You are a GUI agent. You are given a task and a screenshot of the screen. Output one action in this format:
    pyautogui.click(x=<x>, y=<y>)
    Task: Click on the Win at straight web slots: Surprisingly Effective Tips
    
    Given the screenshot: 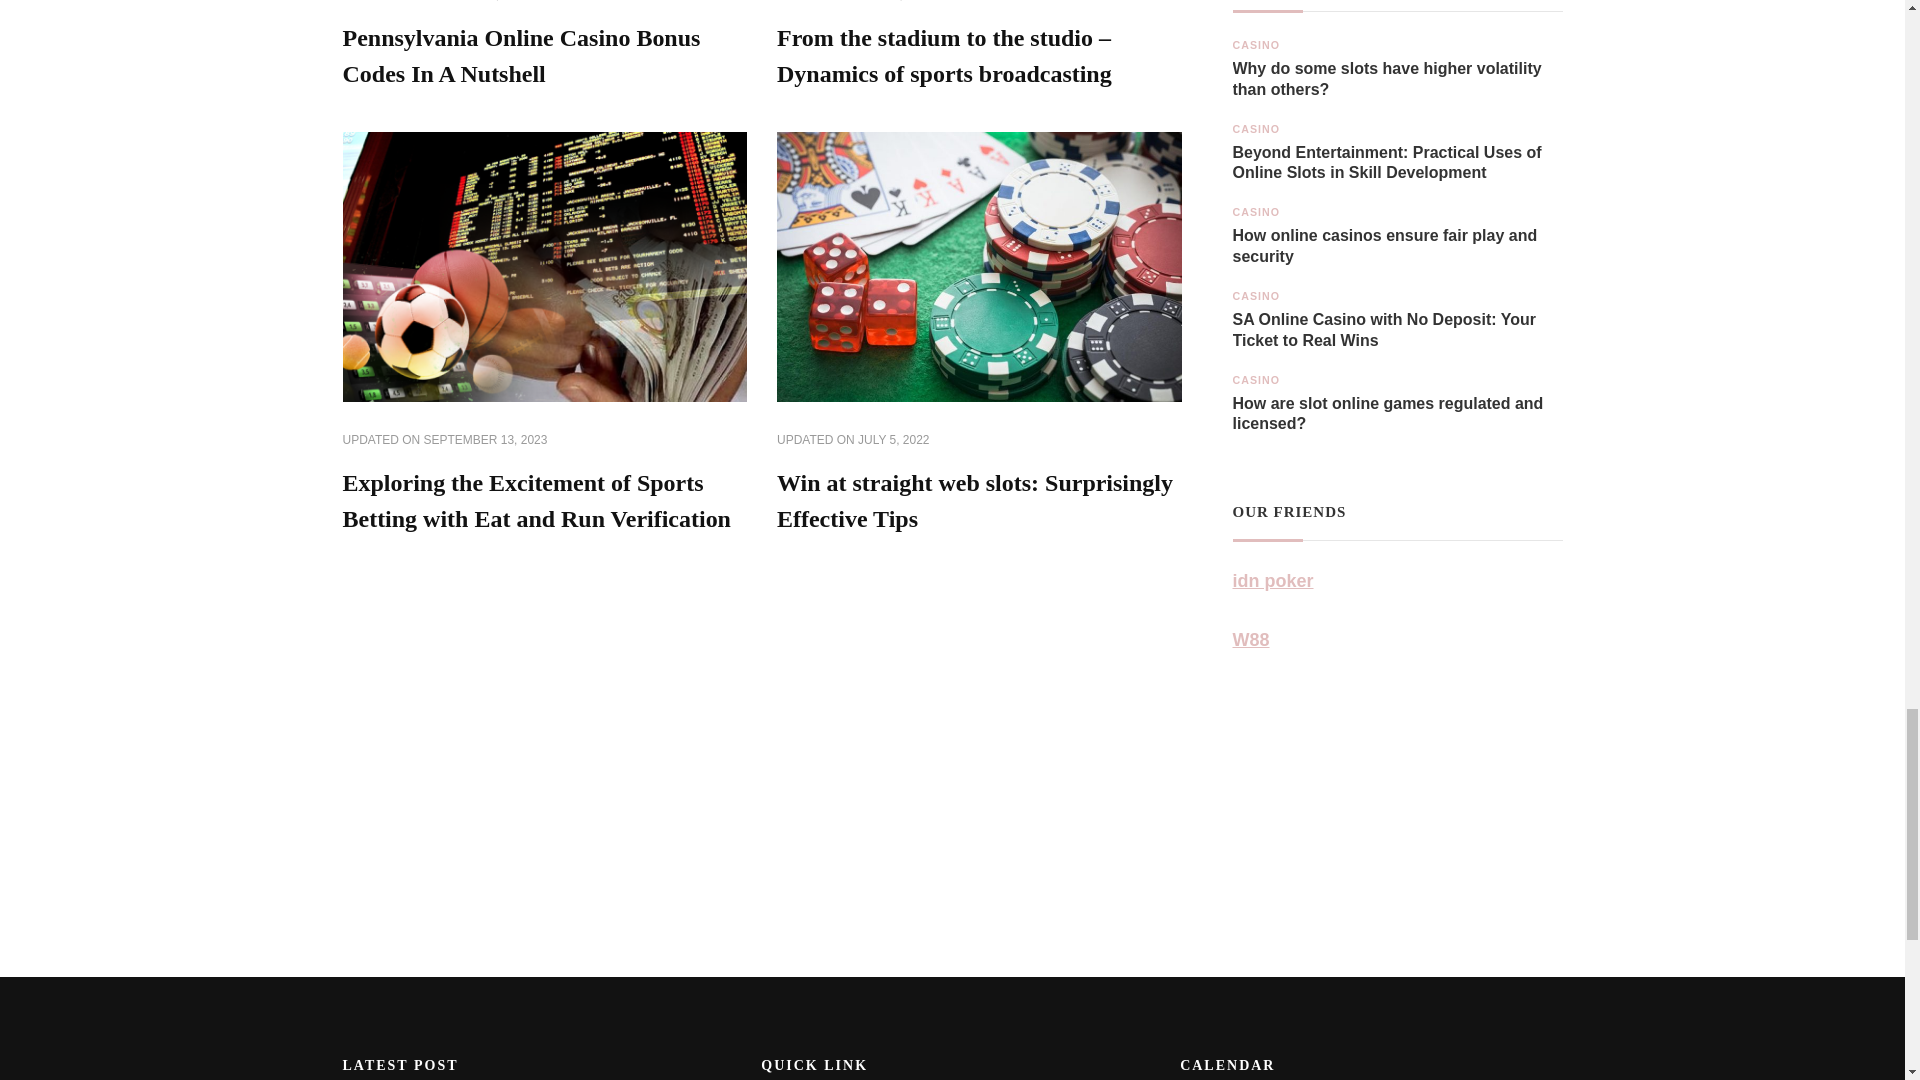 What is the action you would take?
    pyautogui.click(x=975, y=500)
    